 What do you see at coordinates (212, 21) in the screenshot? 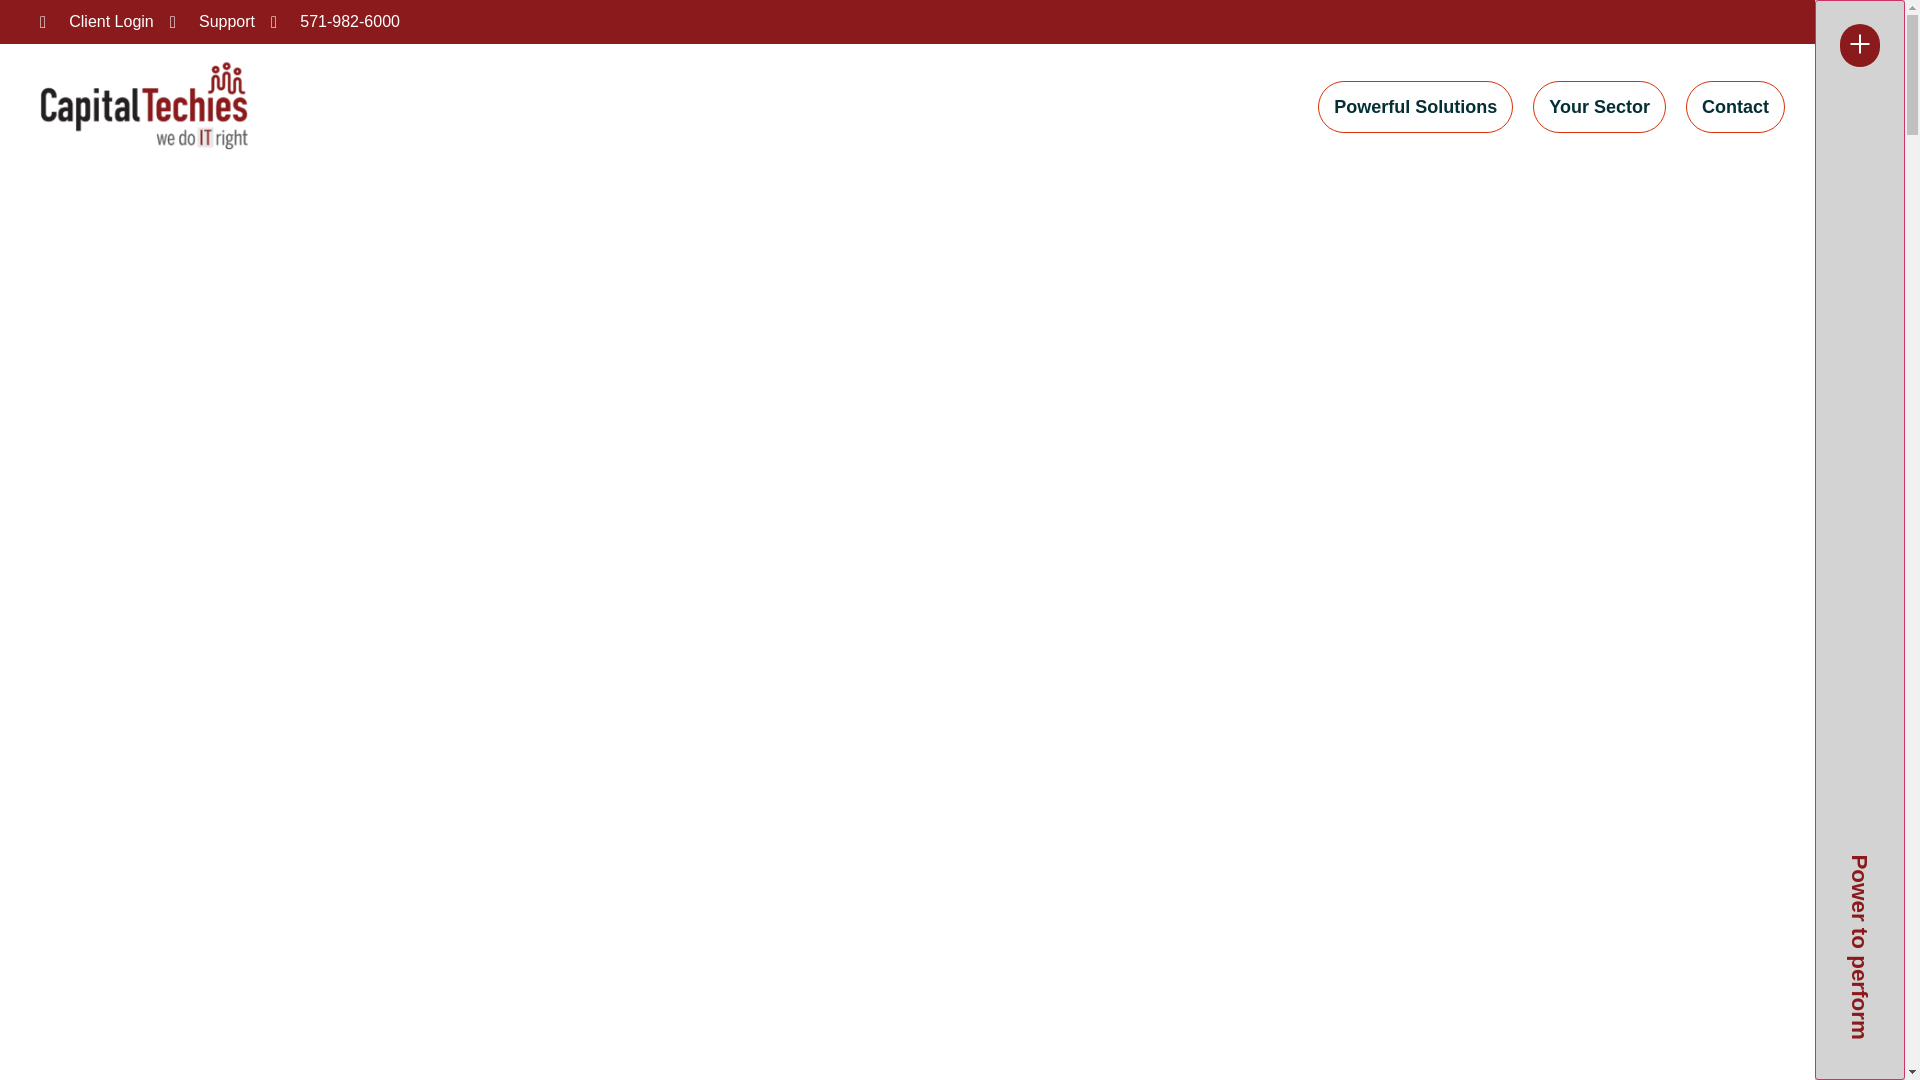
I see `Support` at bounding box center [212, 21].